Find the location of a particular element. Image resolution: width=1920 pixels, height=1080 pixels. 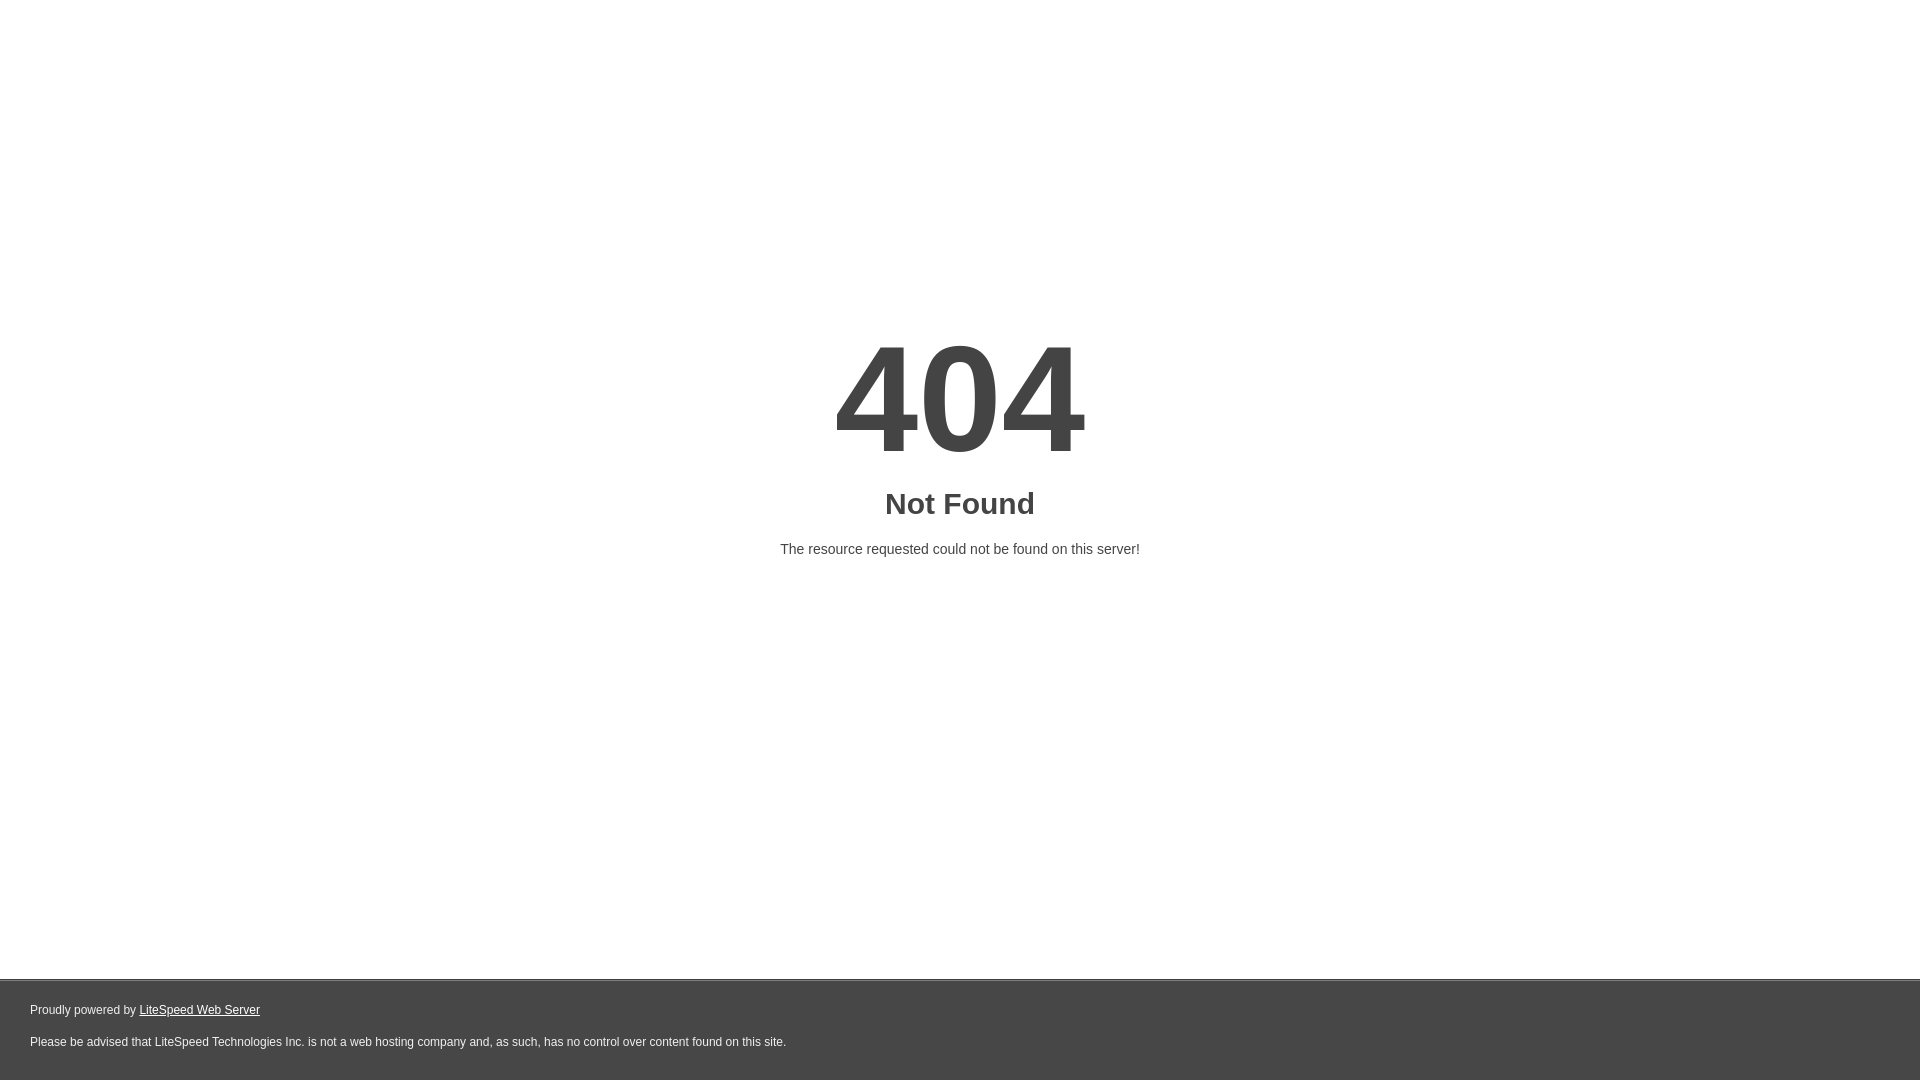

LiteSpeed Web Server is located at coordinates (198, 1010).